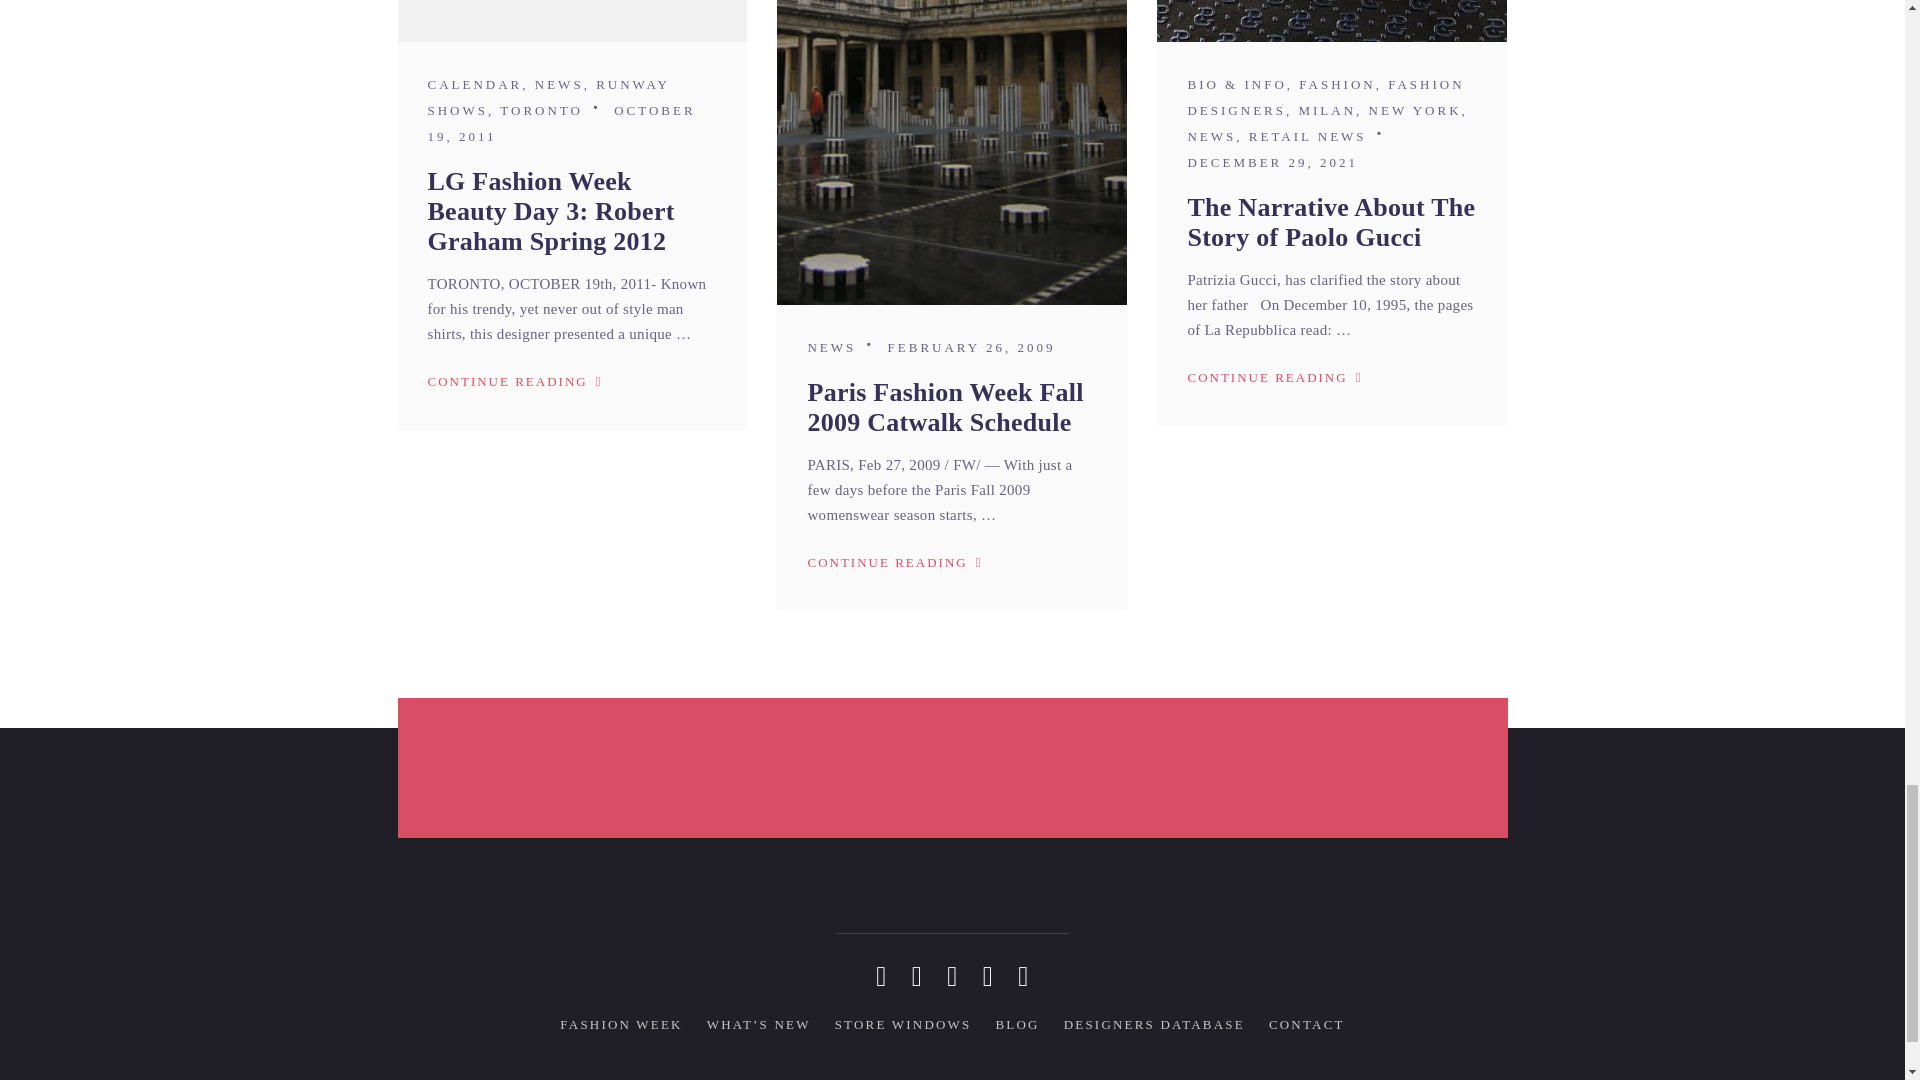  What do you see at coordinates (559, 84) in the screenshot?
I see `View all posts in News` at bounding box center [559, 84].